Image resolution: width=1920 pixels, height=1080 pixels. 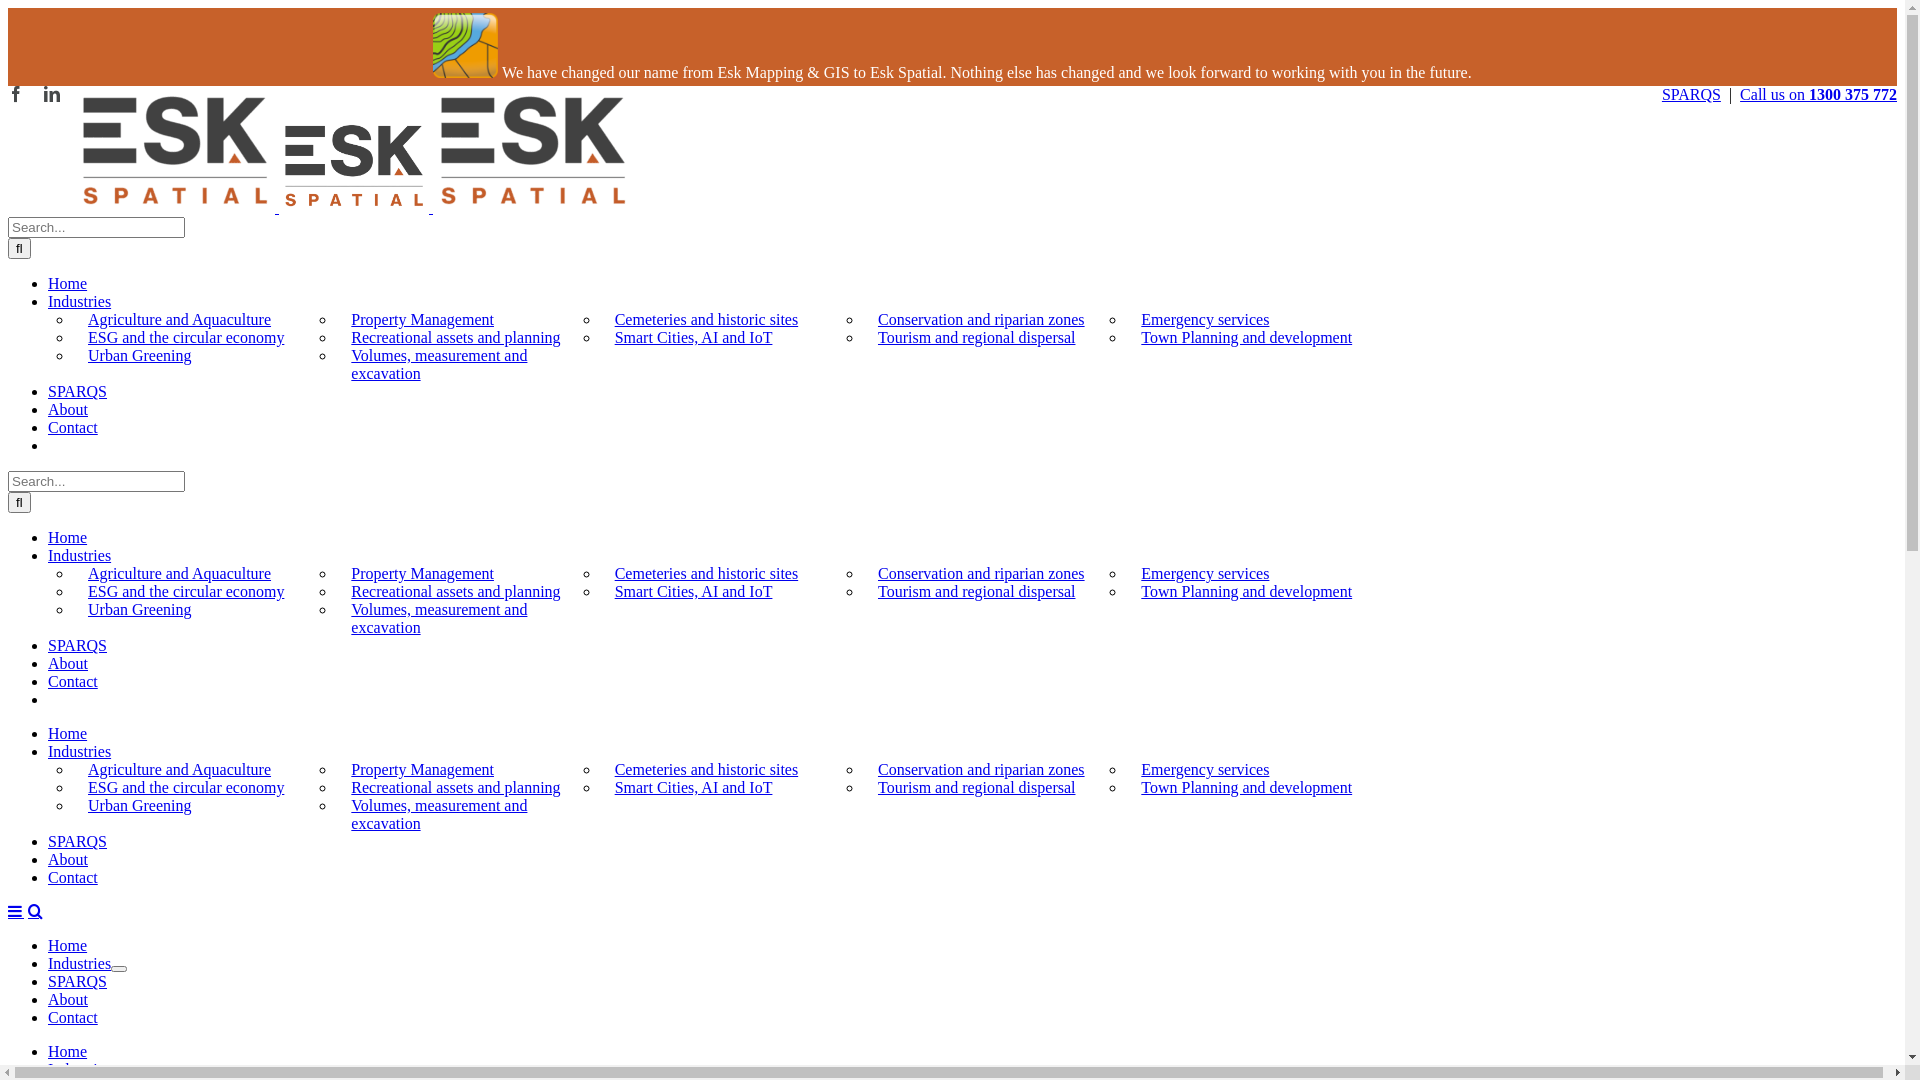 I want to click on Volumes, measurement and excavation, so click(x=439, y=814).